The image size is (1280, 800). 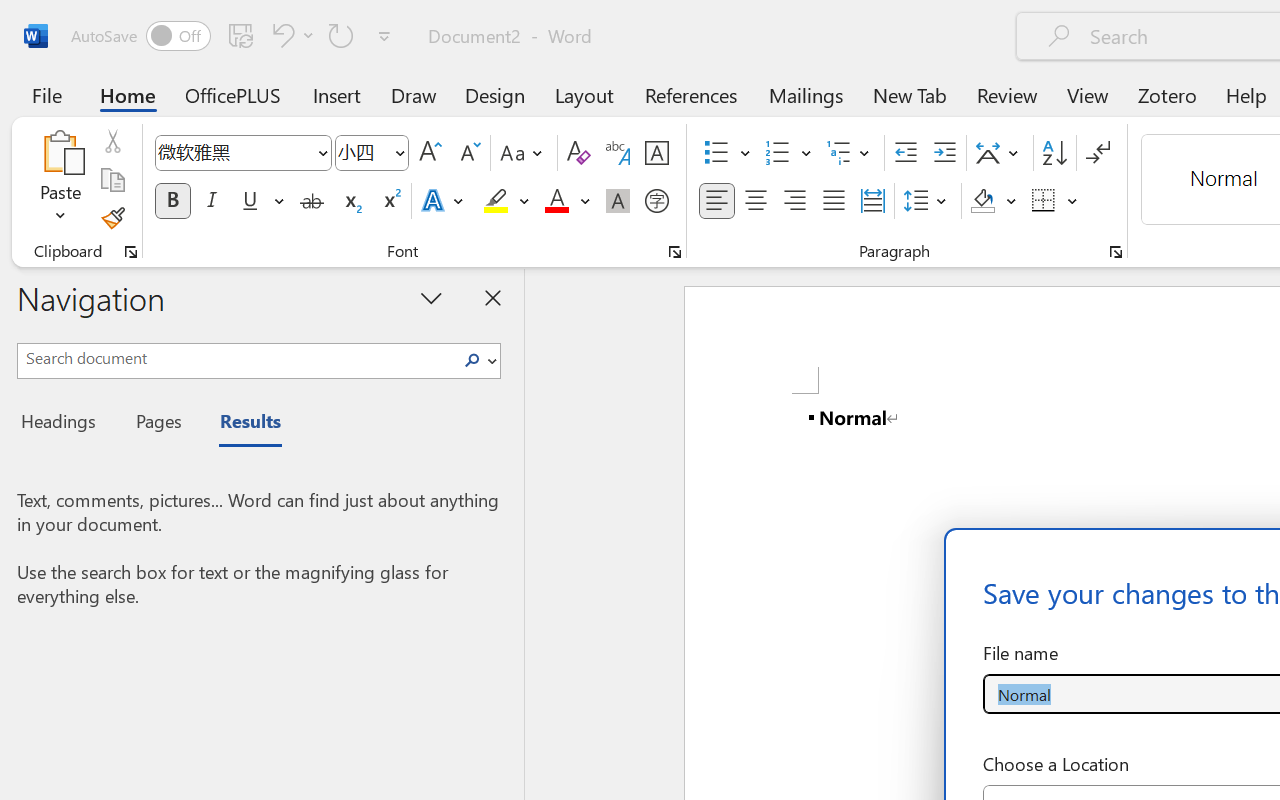 What do you see at coordinates (236, 358) in the screenshot?
I see `Search document` at bounding box center [236, 358].